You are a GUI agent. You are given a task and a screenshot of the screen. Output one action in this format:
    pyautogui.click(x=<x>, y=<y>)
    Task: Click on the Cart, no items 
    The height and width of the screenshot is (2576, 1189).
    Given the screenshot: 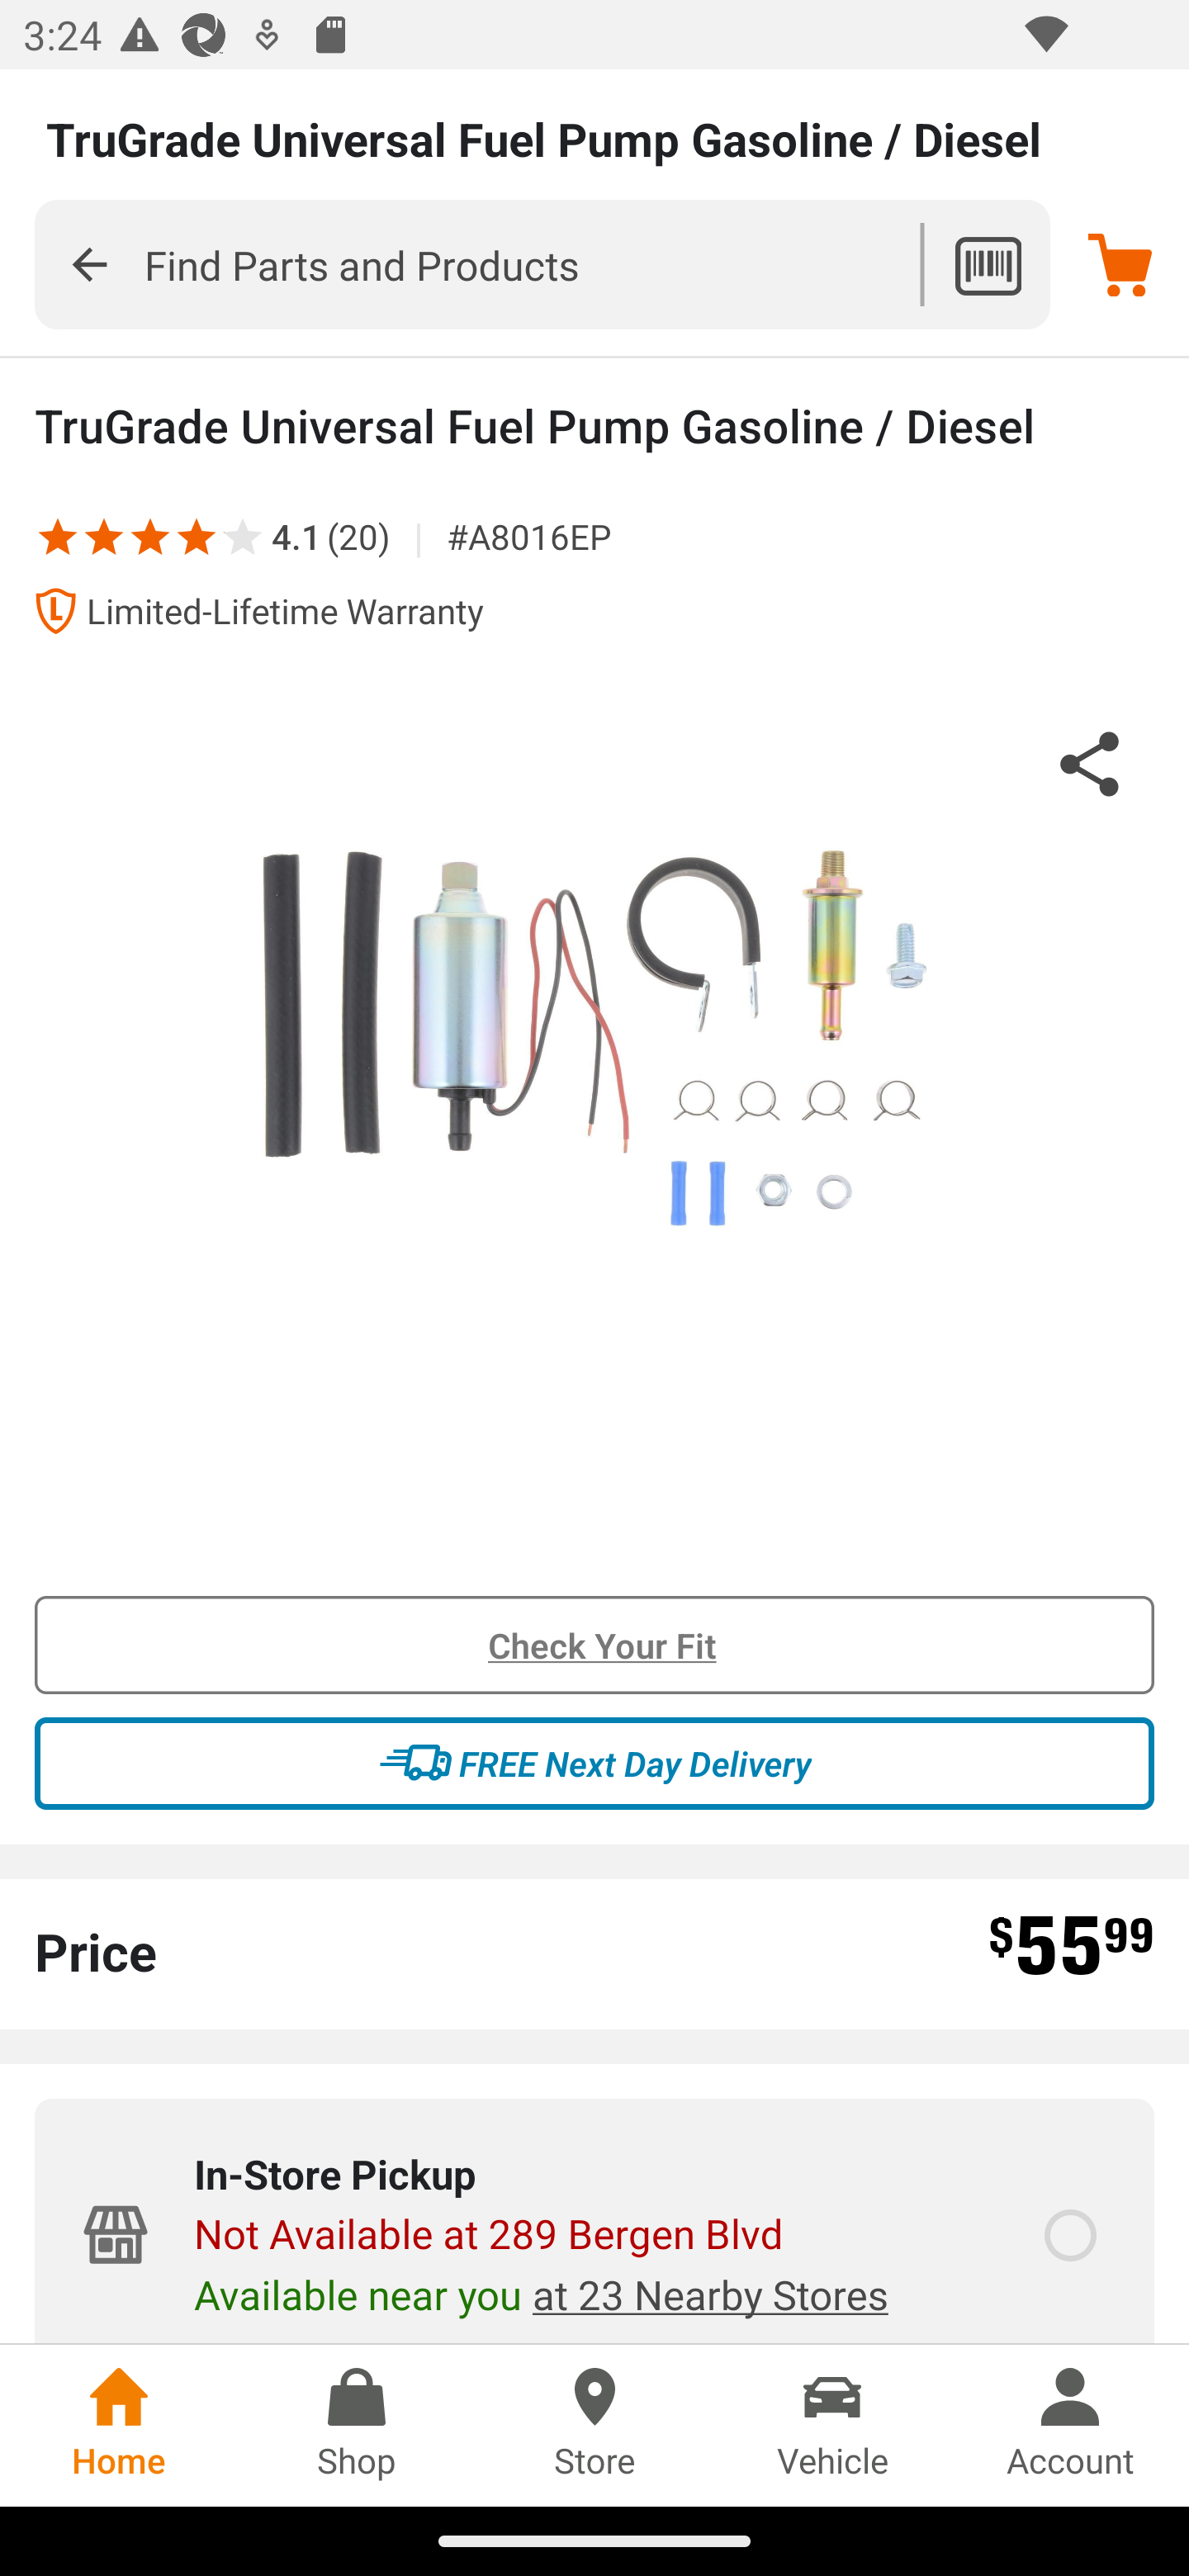 What is the action you would take?
    pyautogui.click(x=1120, y=264)
    